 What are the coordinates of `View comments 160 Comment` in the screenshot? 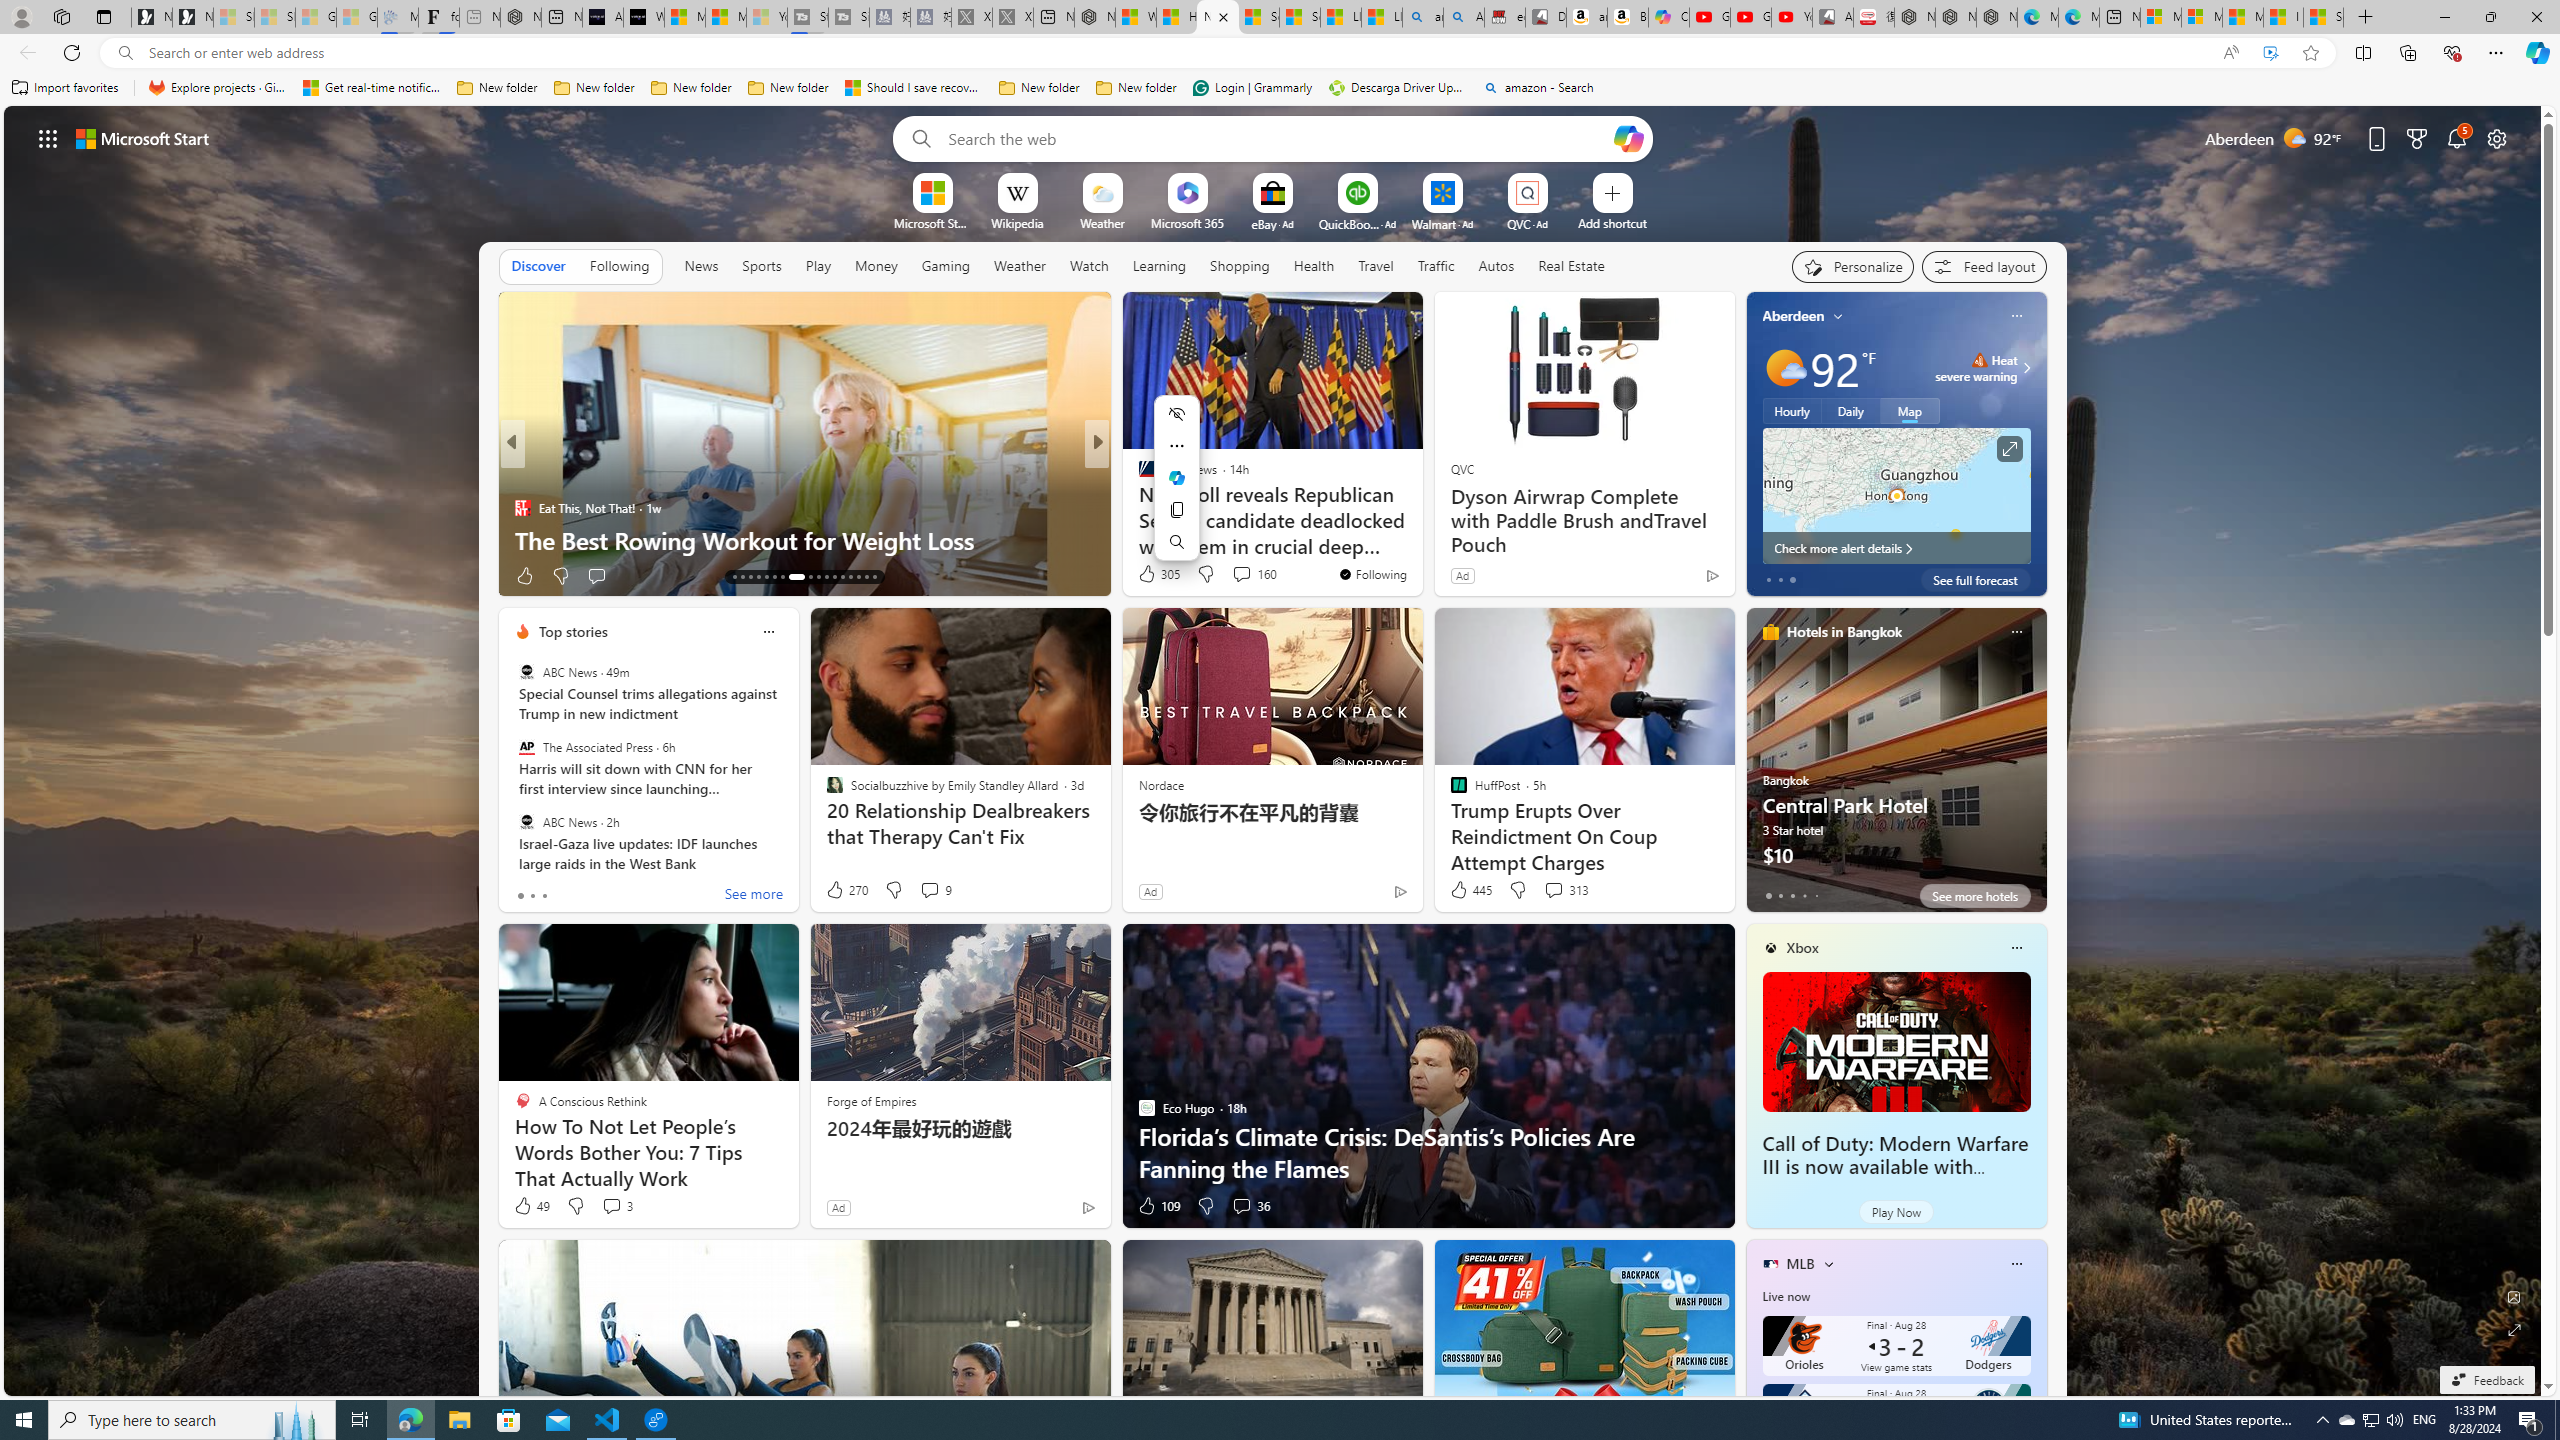 It's located at (1254, 574).